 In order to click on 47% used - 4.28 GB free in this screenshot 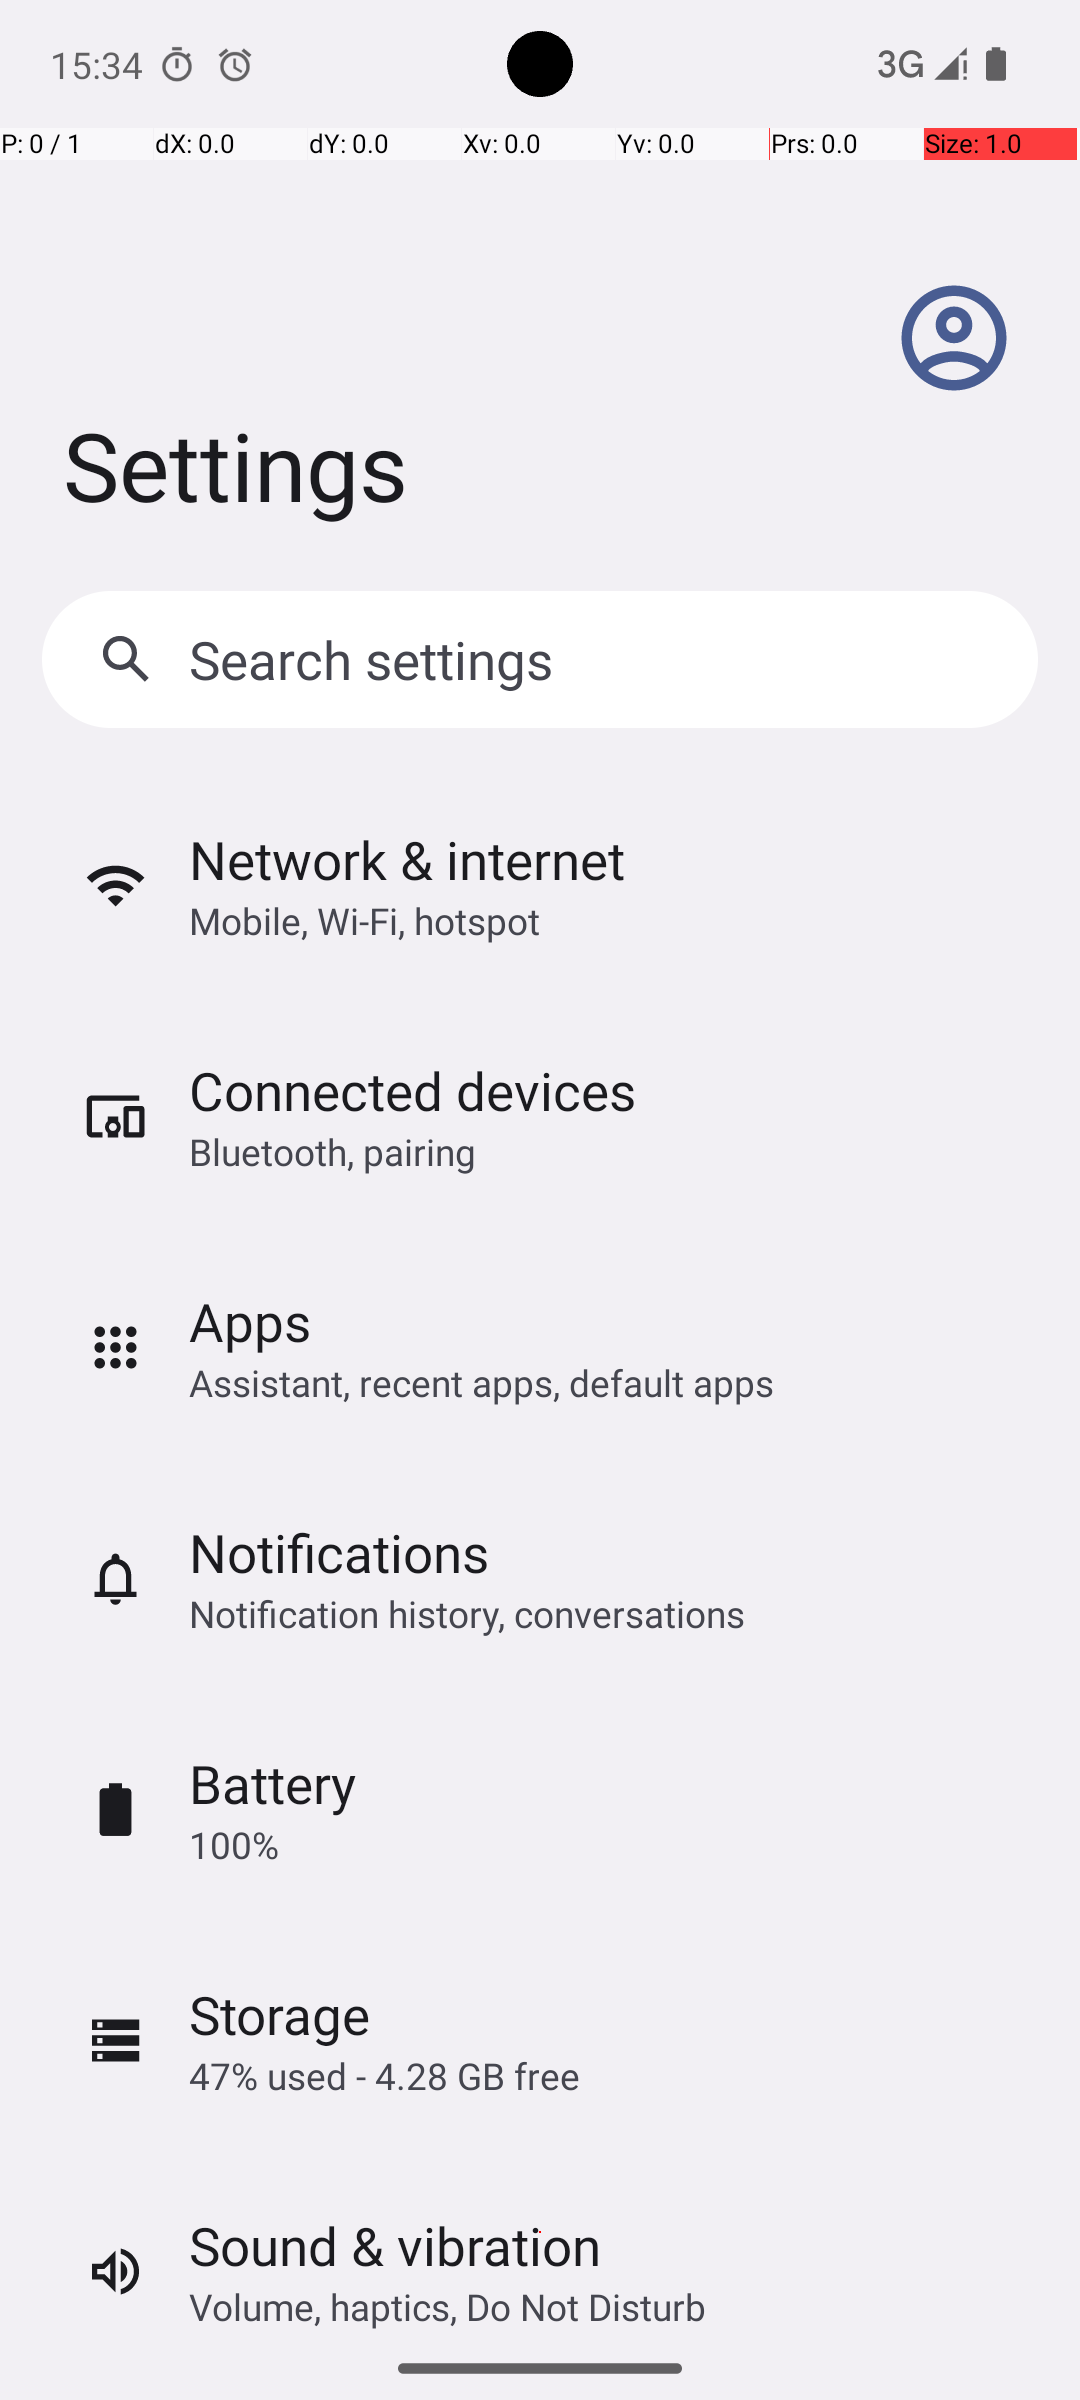, I will do `click(384, 2076)`.